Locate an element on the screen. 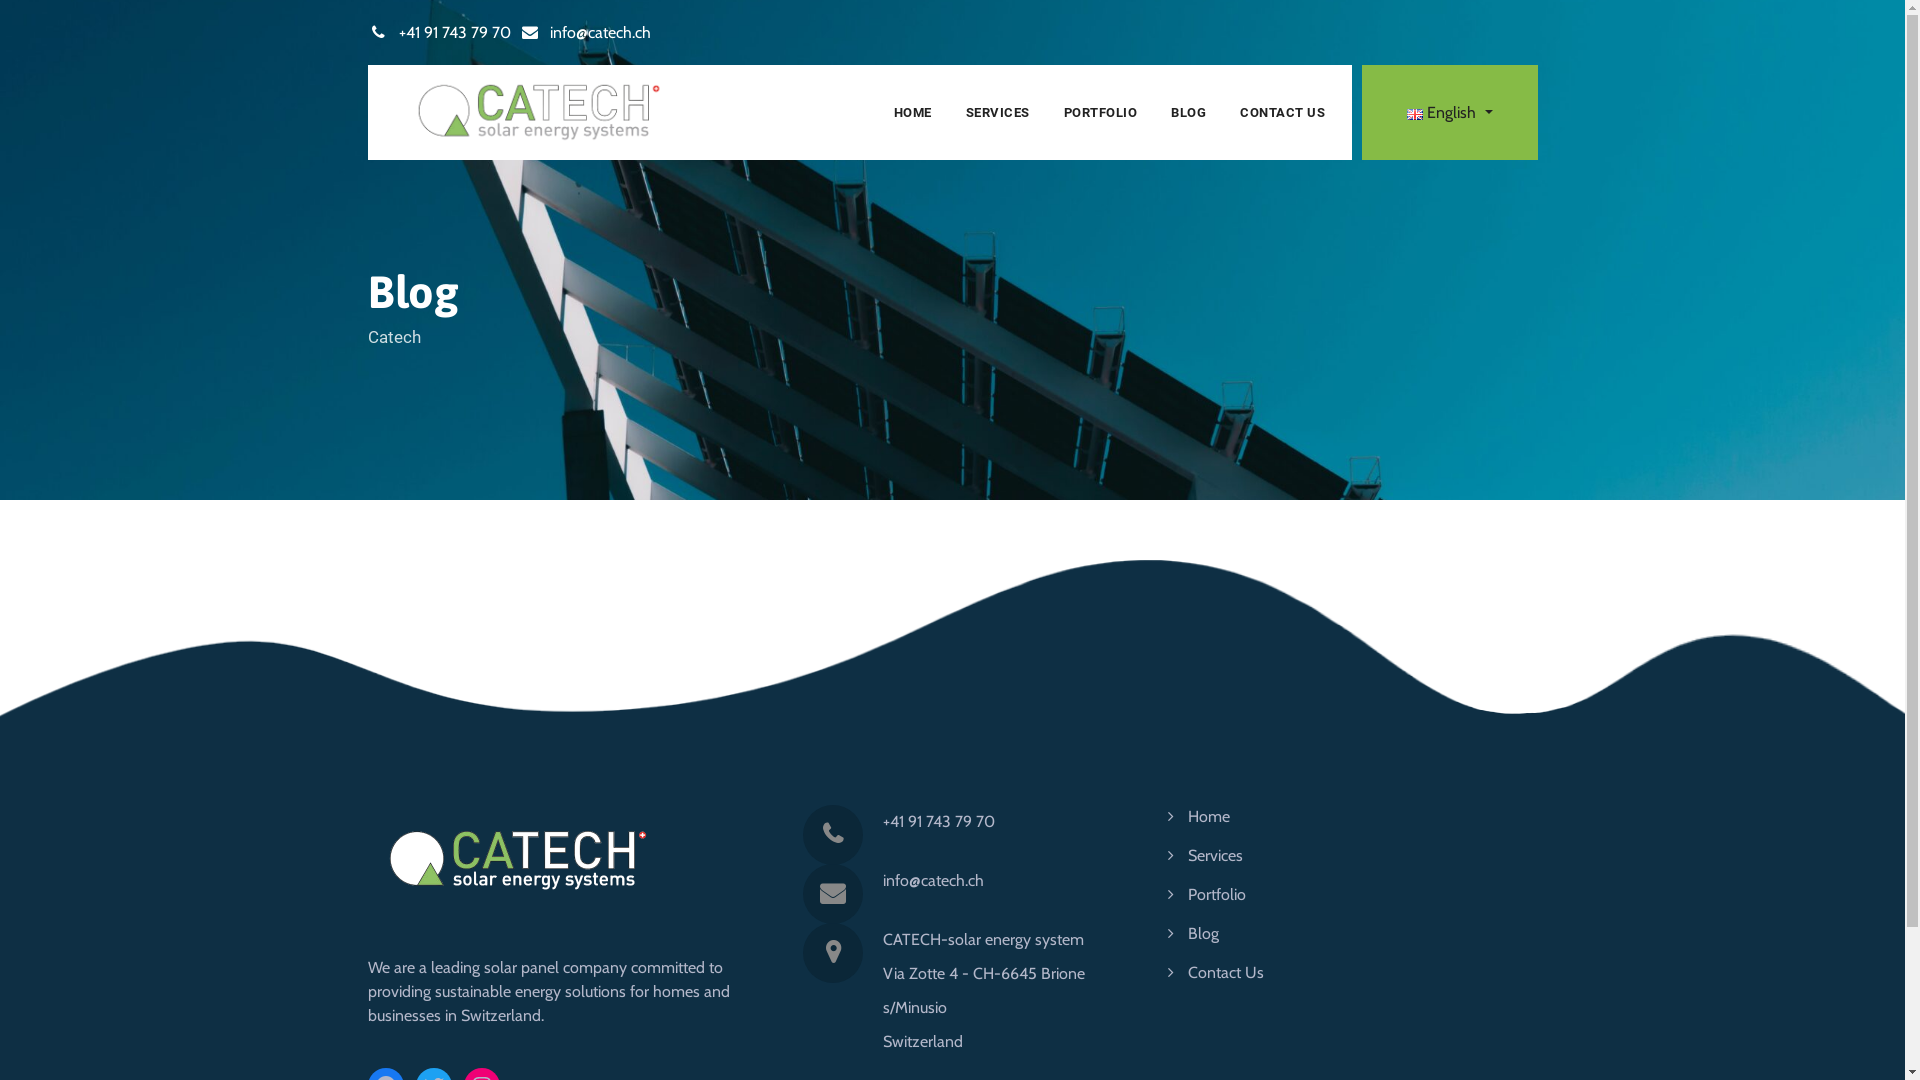 The image size is (1920, 1080). CONTACT US is located at coordinates (1282, 112).